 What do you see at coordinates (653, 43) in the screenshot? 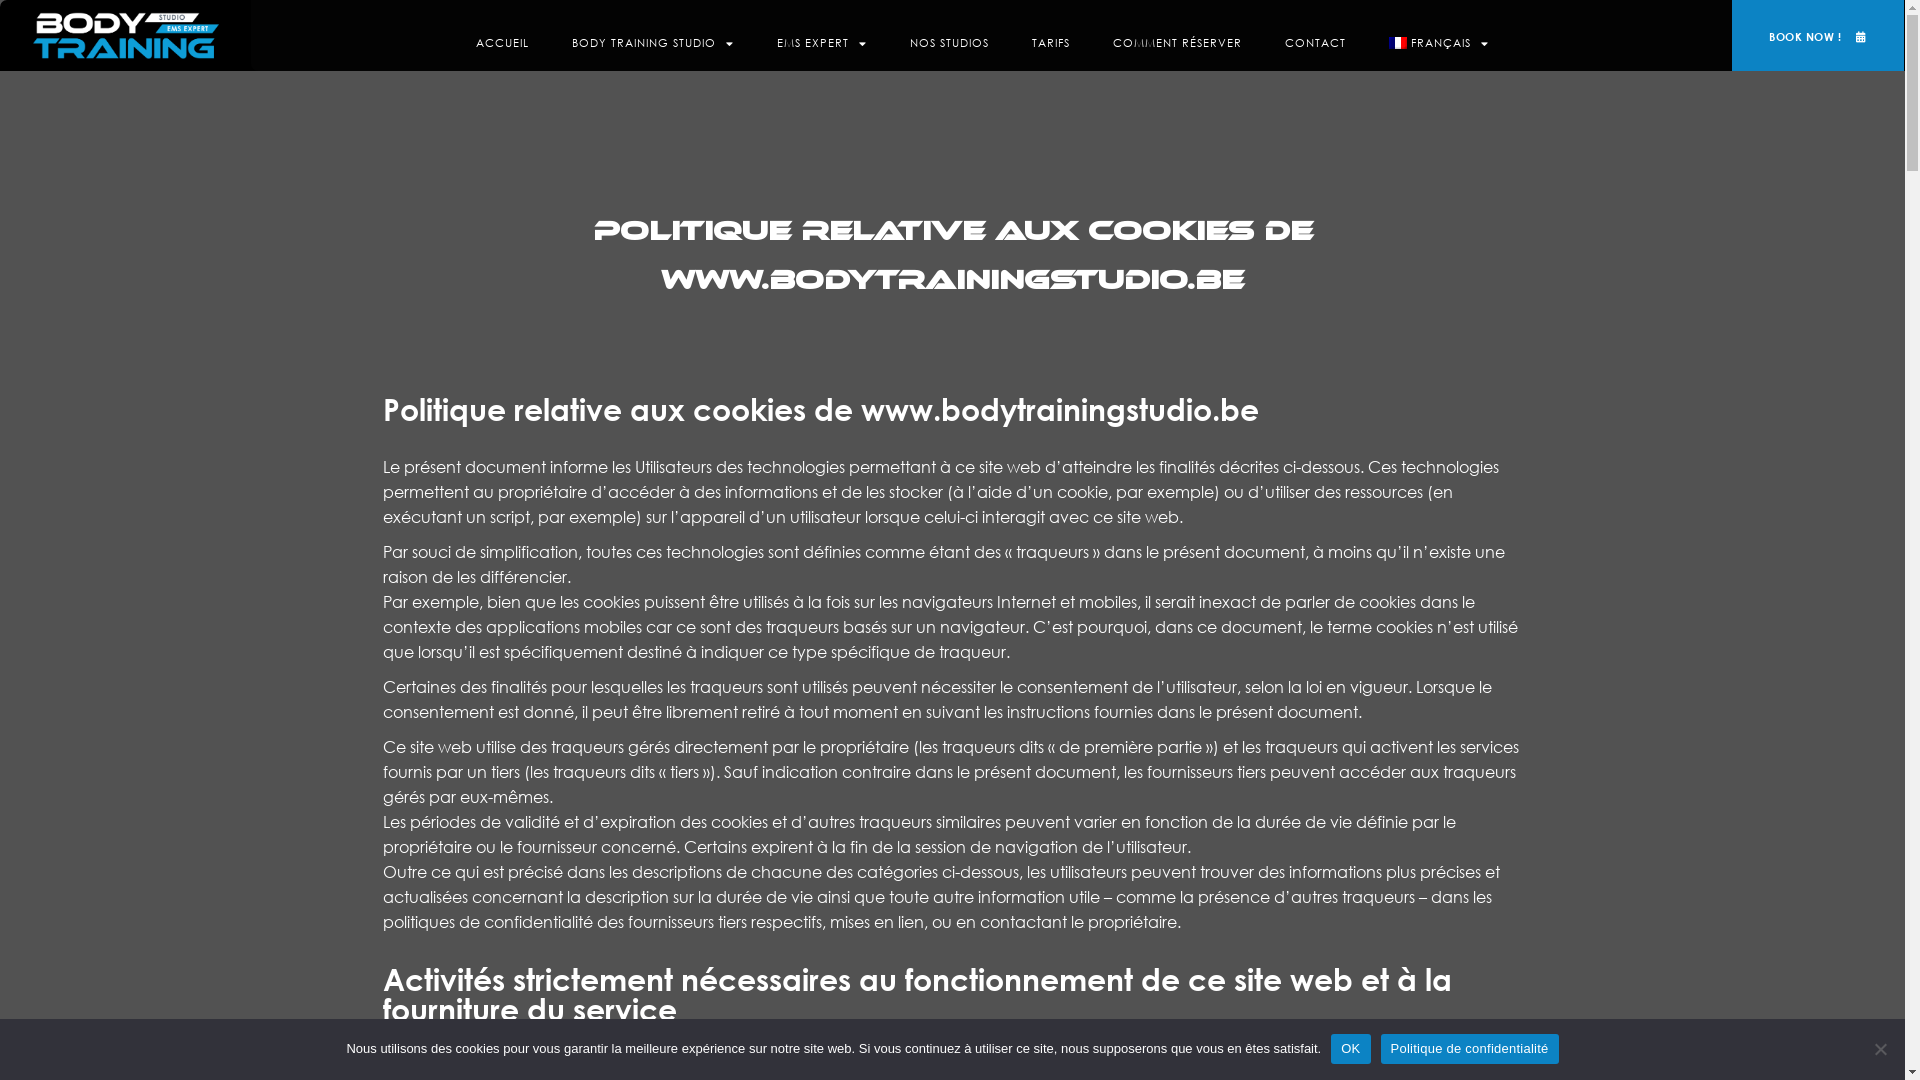
I see `BODY TRAINING STUDIO` at bounding box center [653, 43].